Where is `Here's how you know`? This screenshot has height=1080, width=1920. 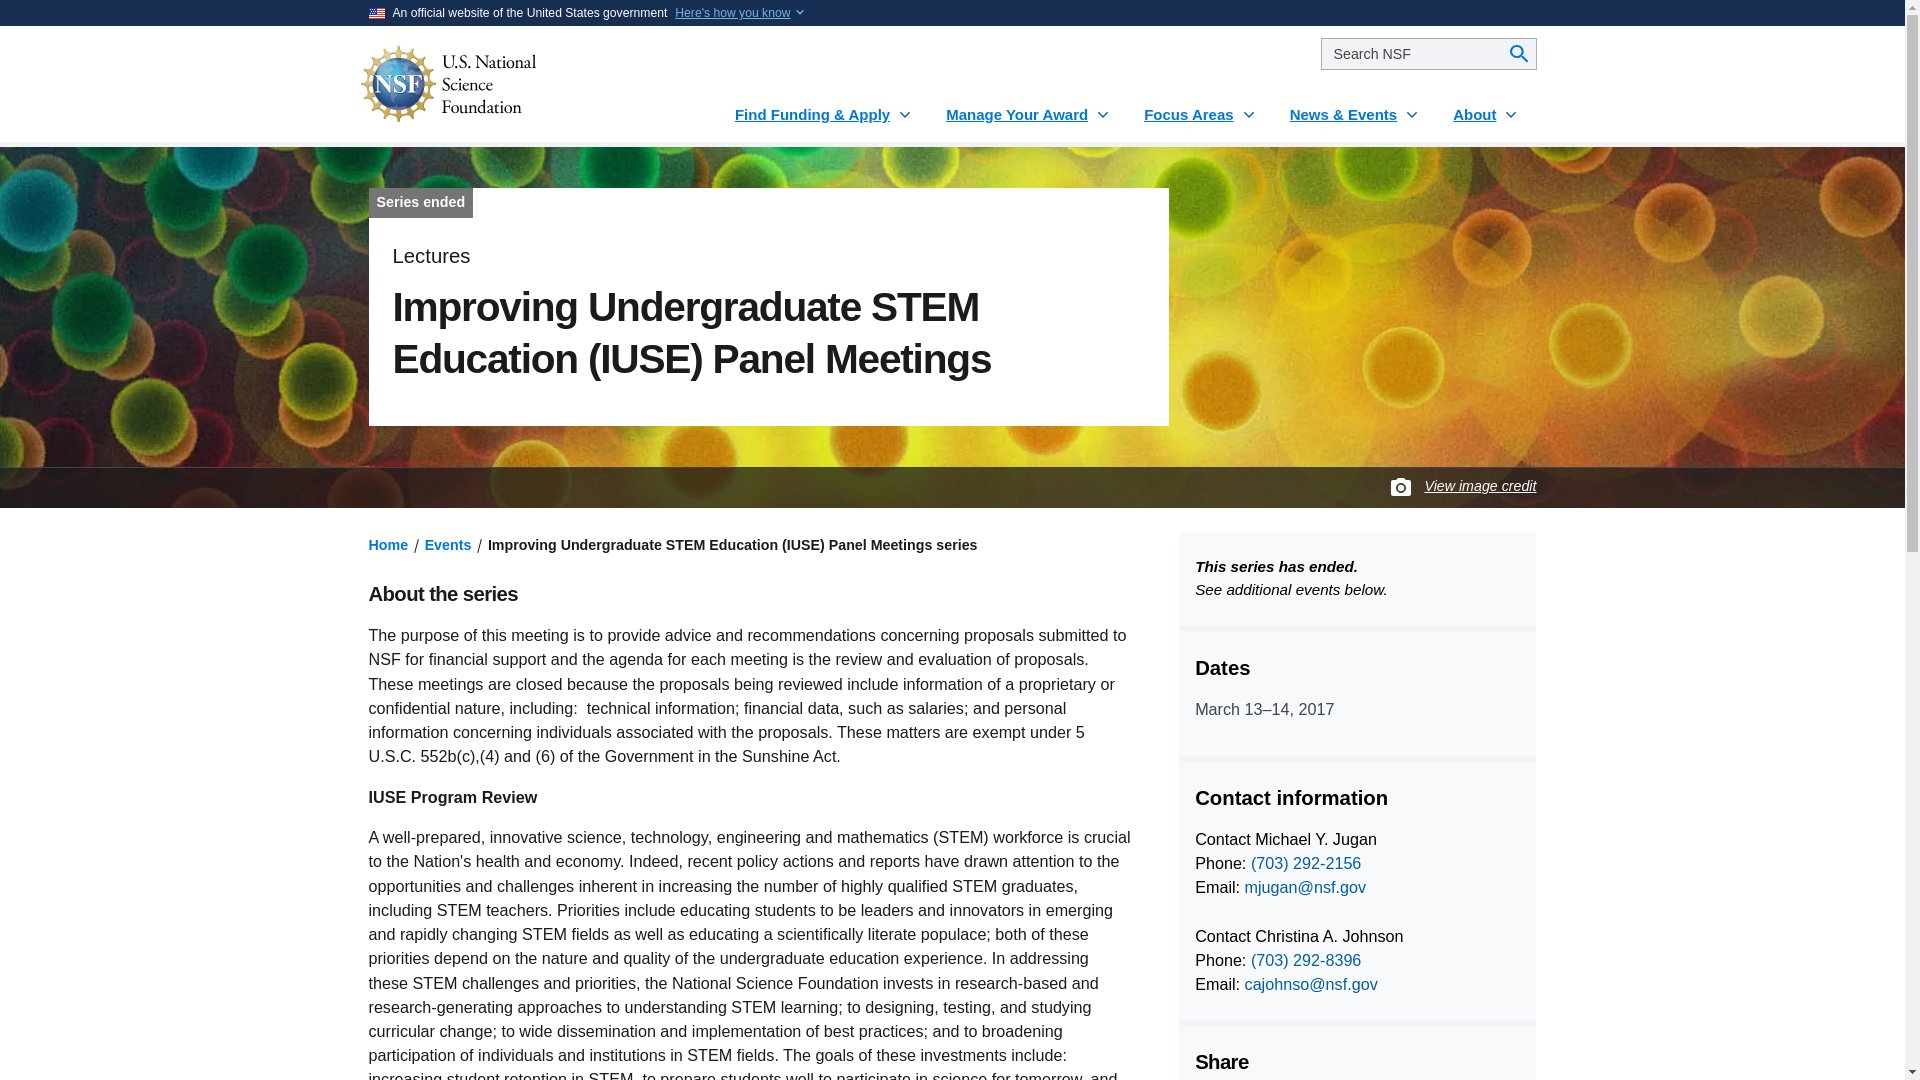
Here's how you know is located at coordinates (732, 12).